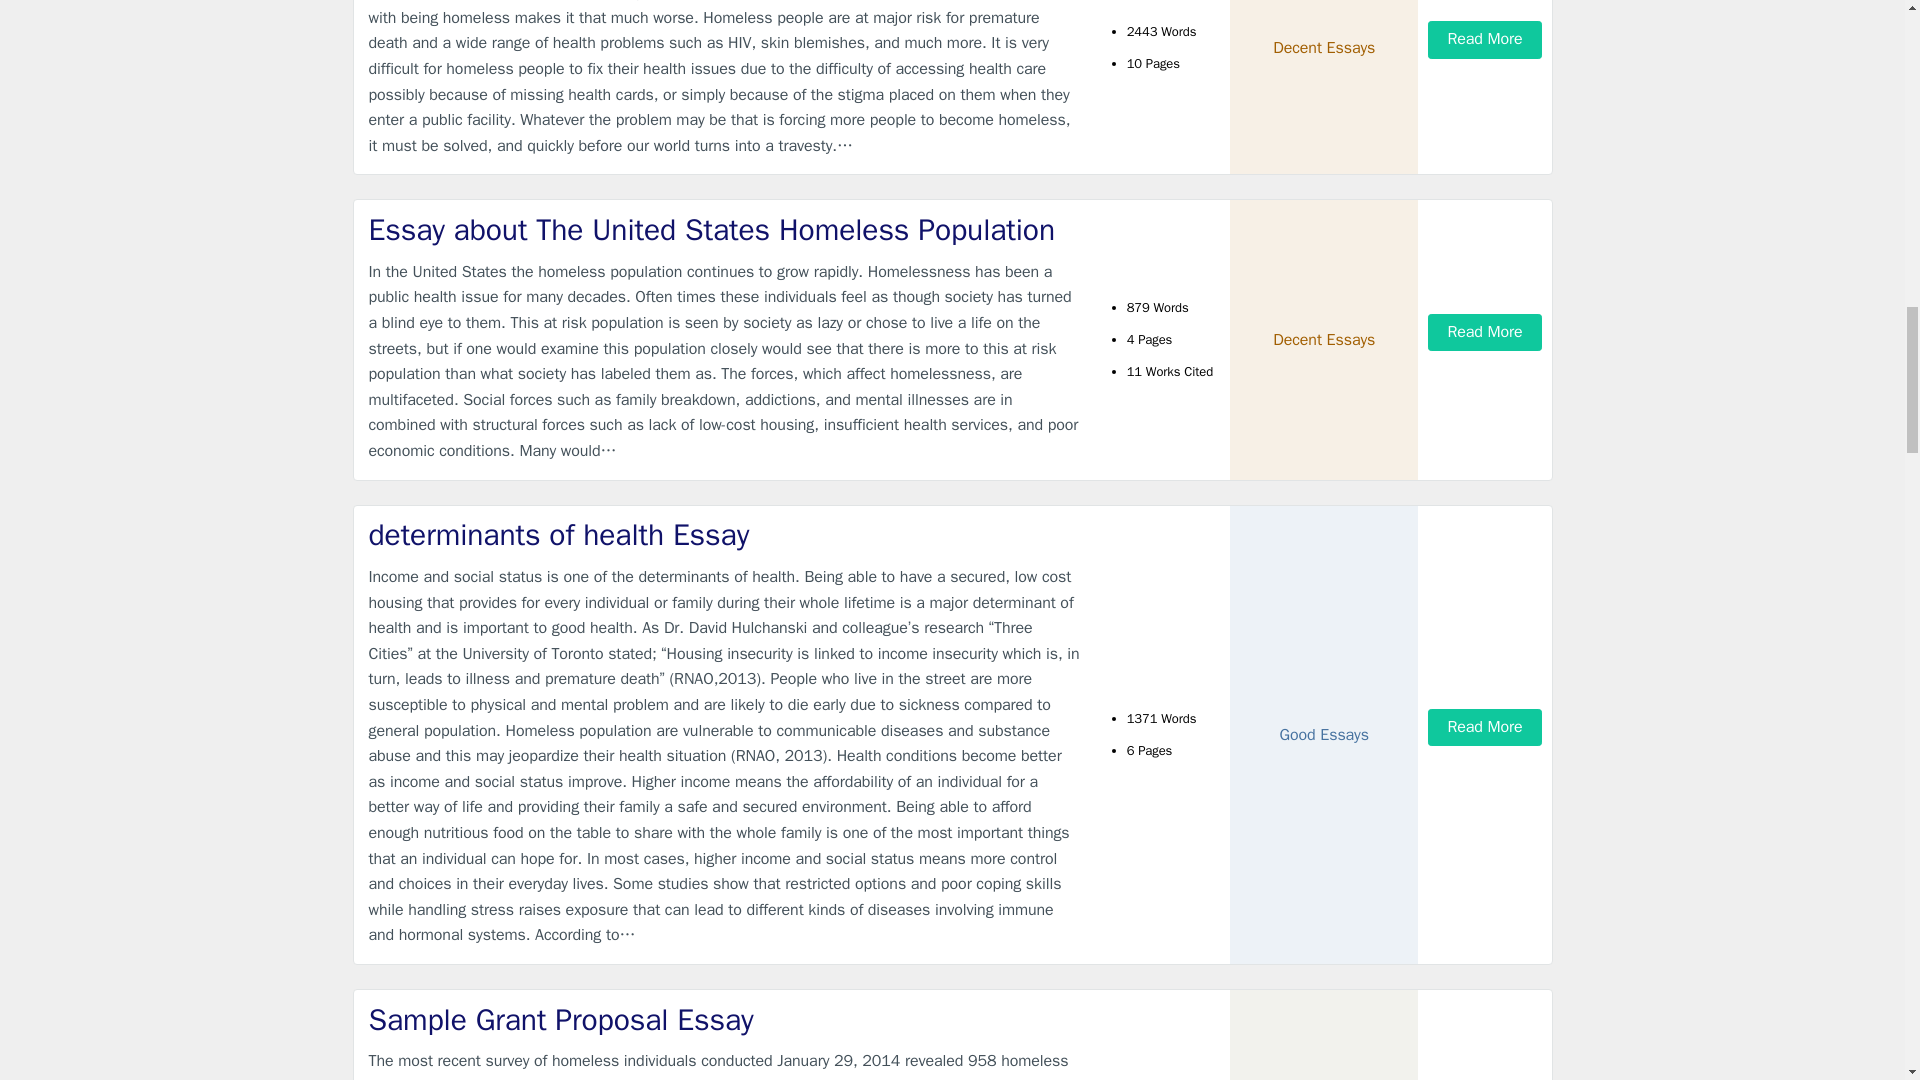 Image resolution: width=1920 pixels, height=1080 pixels. Describe the element at coordinates (724, 536) in the screenshot. I see `determinants of health Essay` at that location.